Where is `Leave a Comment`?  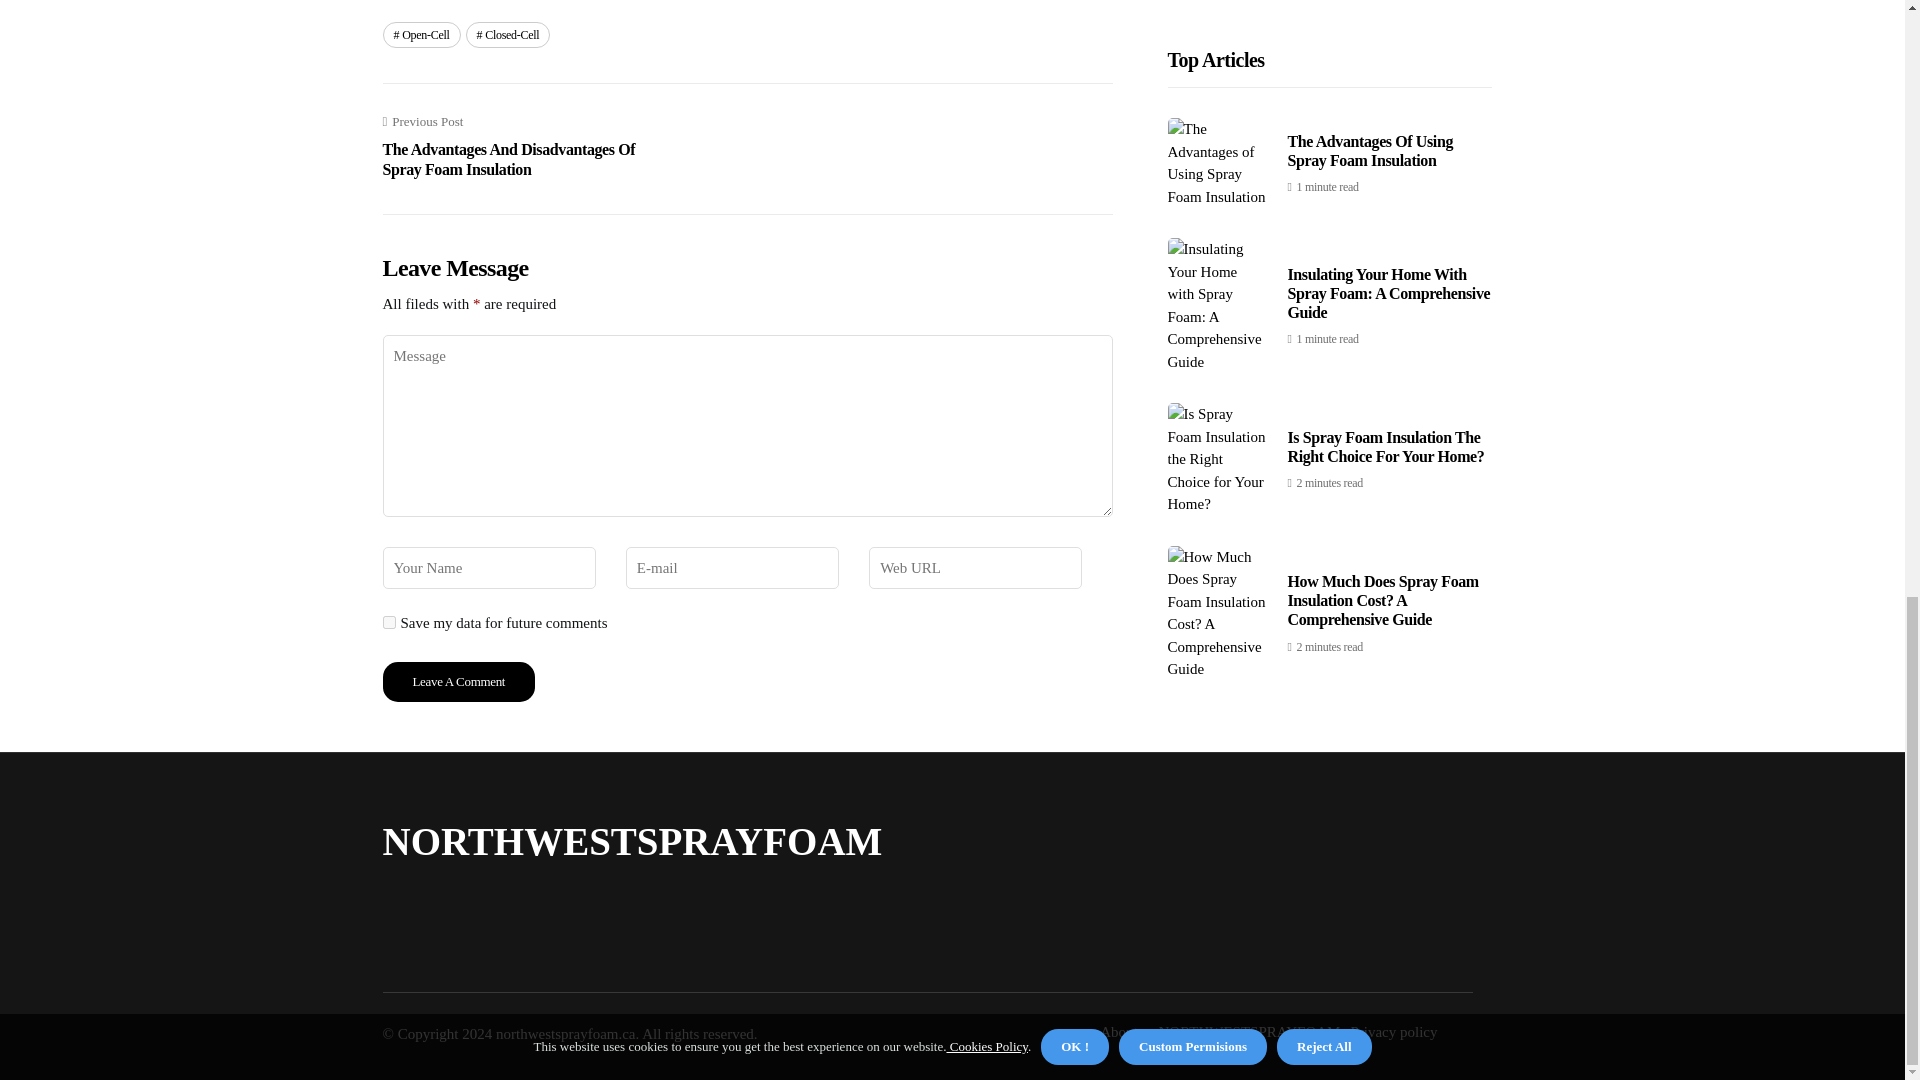 Leave a Comment is located at coordinates (458, 682).